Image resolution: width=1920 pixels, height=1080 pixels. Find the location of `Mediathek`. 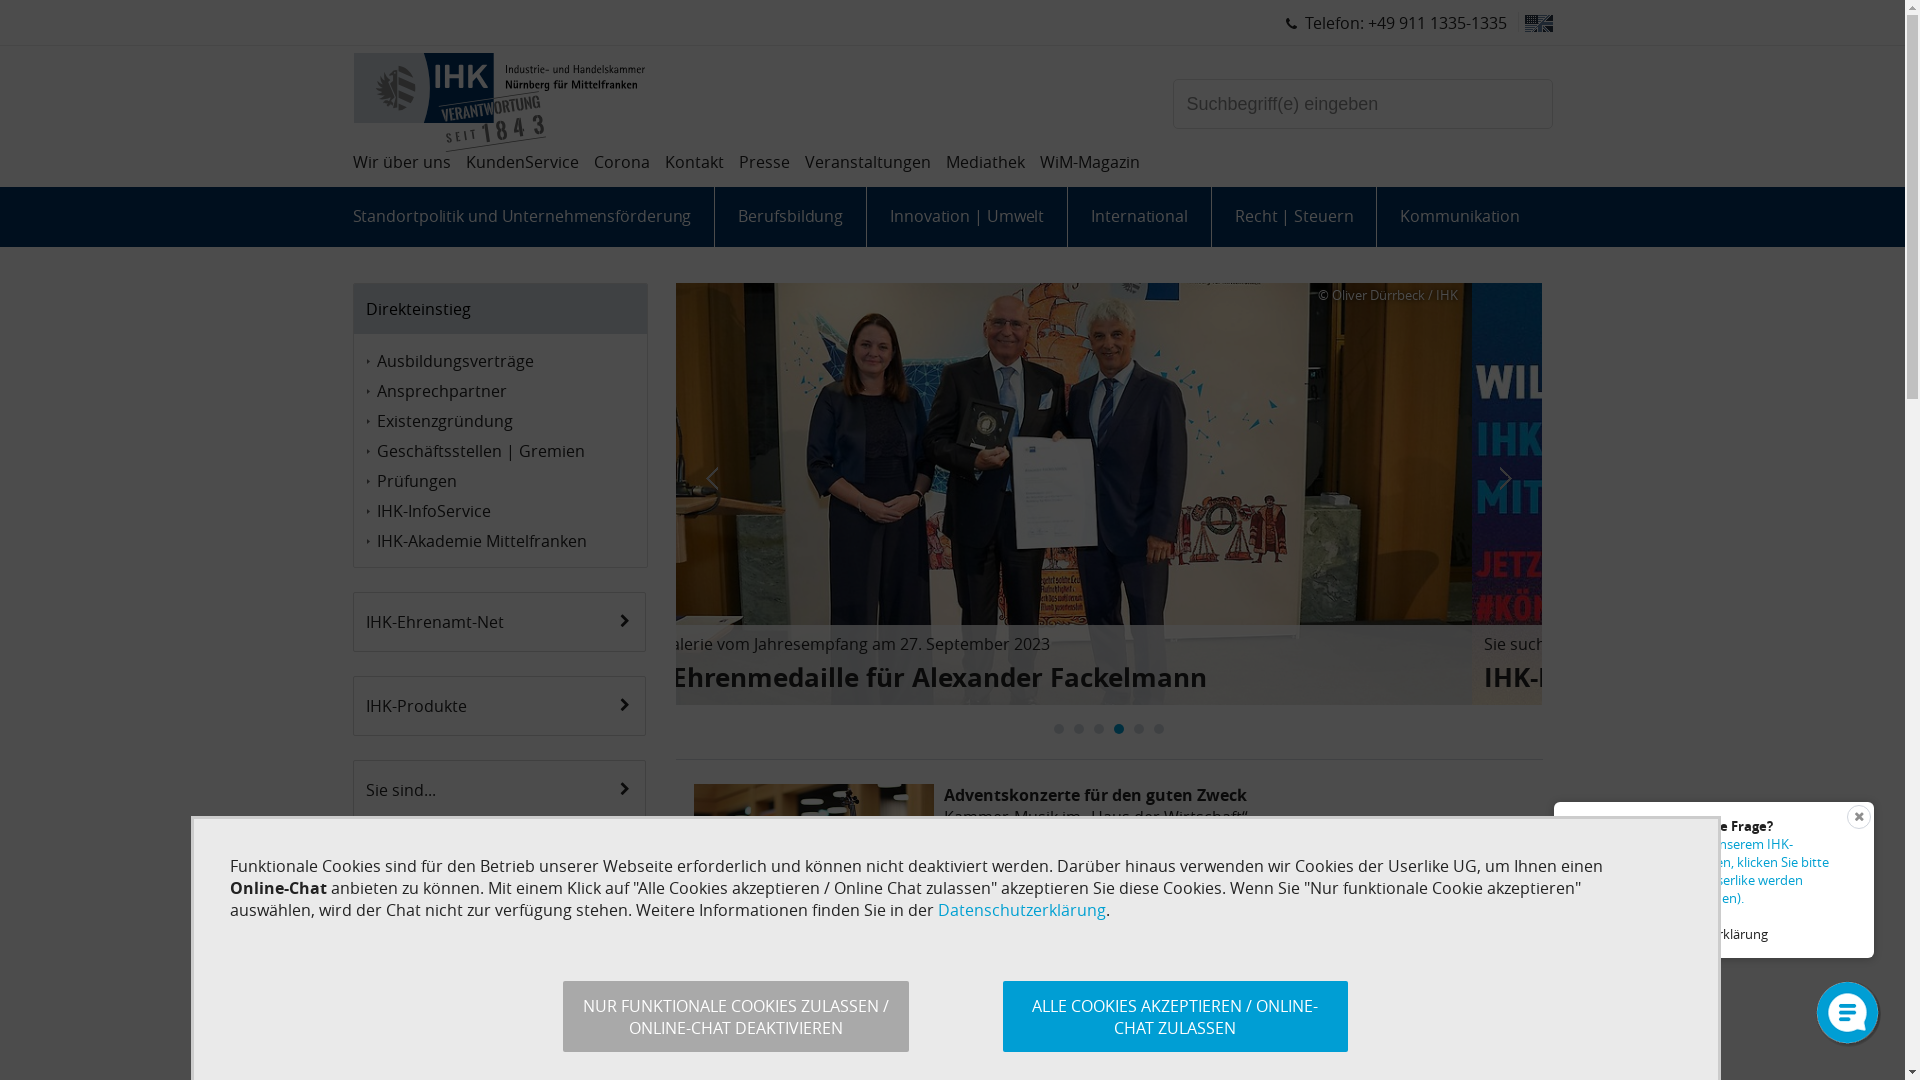

Mediathek is located at coordinates (986, 162).